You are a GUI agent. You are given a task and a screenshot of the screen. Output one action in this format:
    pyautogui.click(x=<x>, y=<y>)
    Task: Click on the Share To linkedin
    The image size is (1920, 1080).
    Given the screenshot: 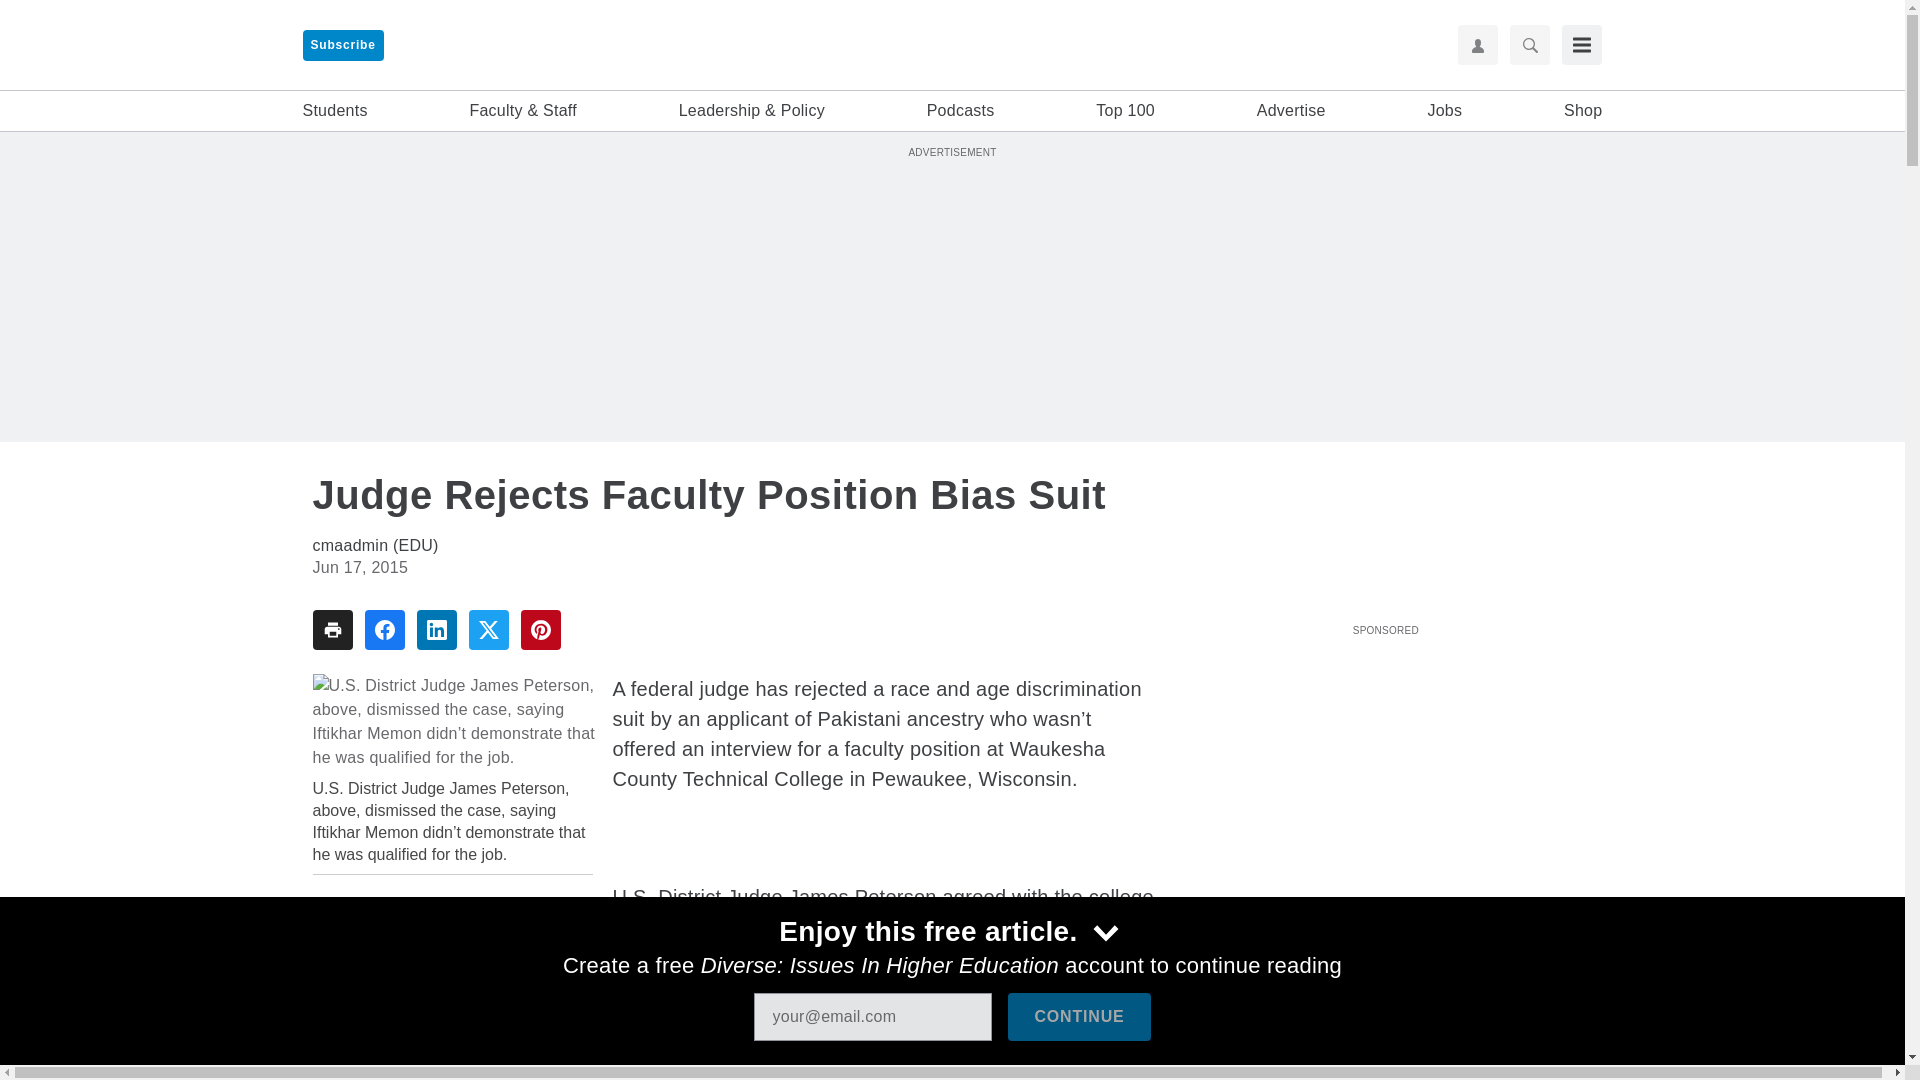 What is the action you would take?
    pyautogui.click(x=436, y=630)
    